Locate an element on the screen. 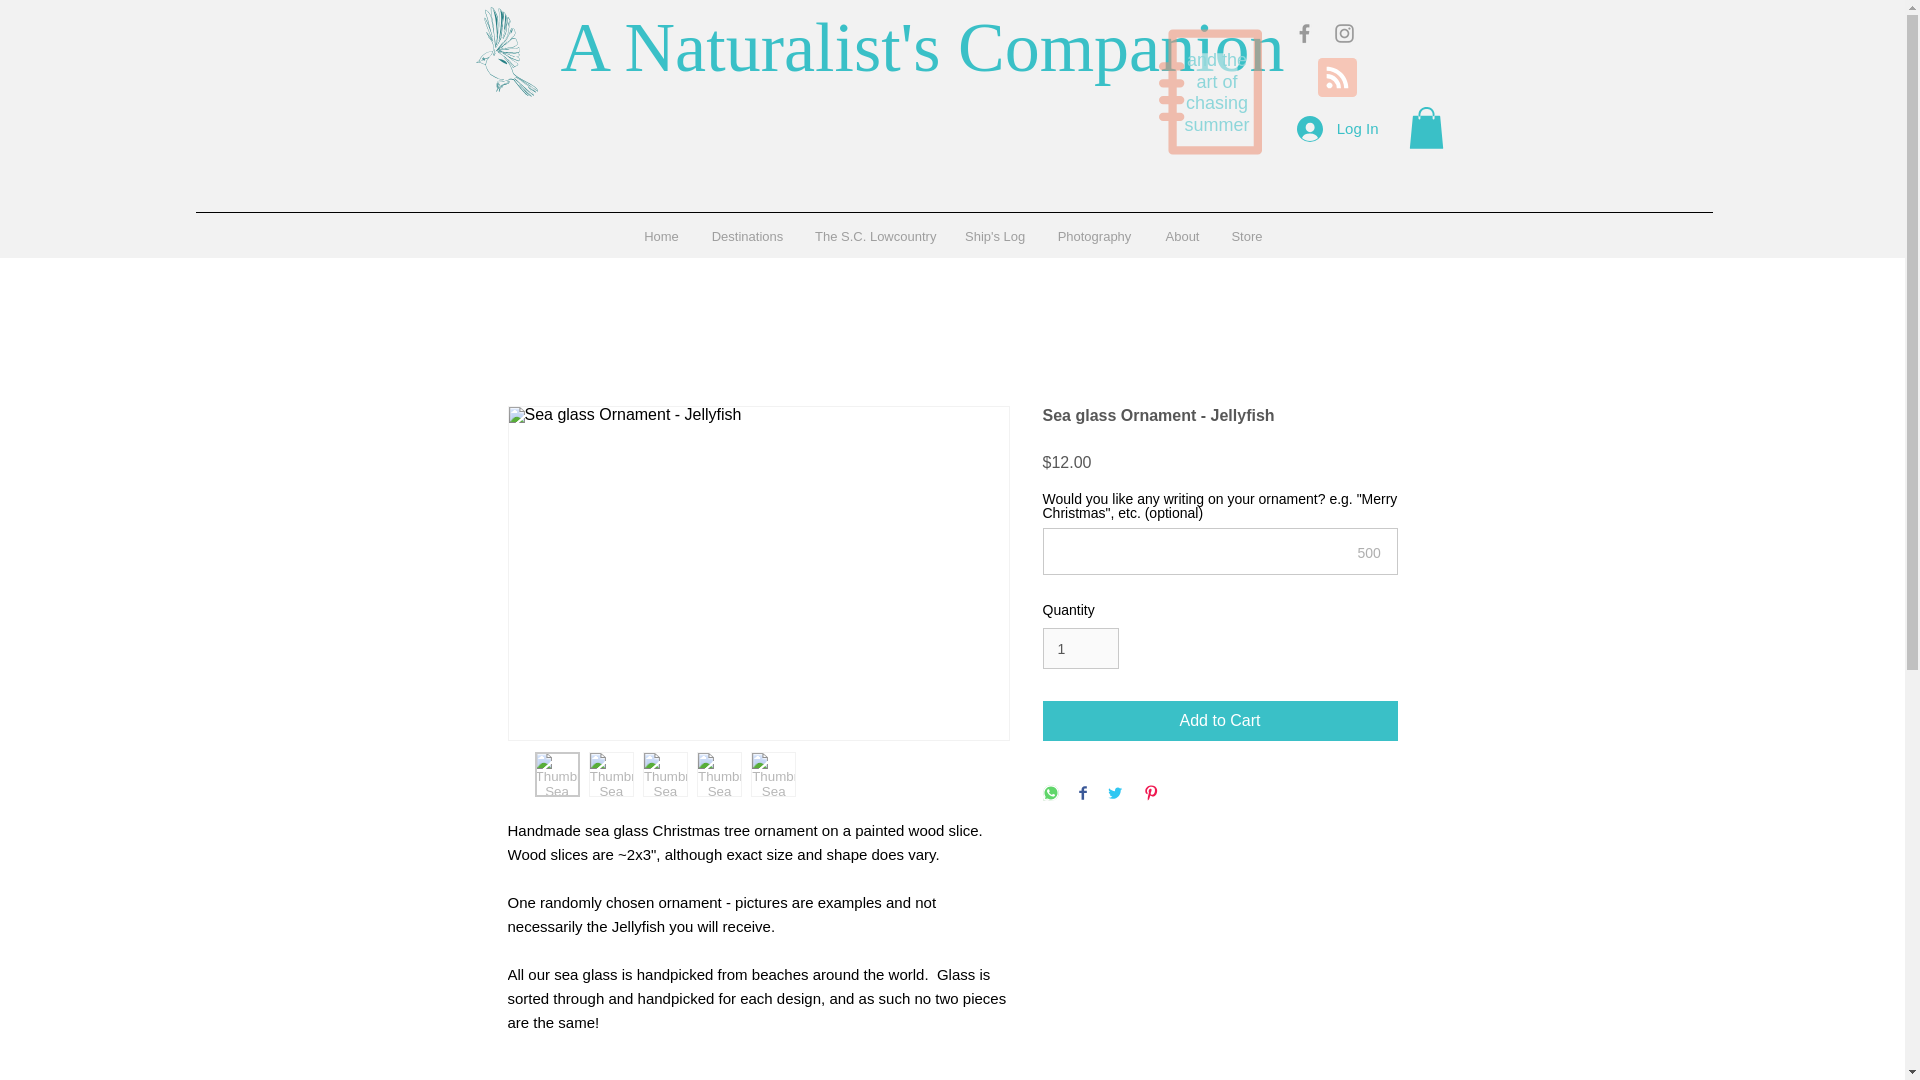 This screenshot has width=1920, height=1080. About is located at coordinates (1182, 236).